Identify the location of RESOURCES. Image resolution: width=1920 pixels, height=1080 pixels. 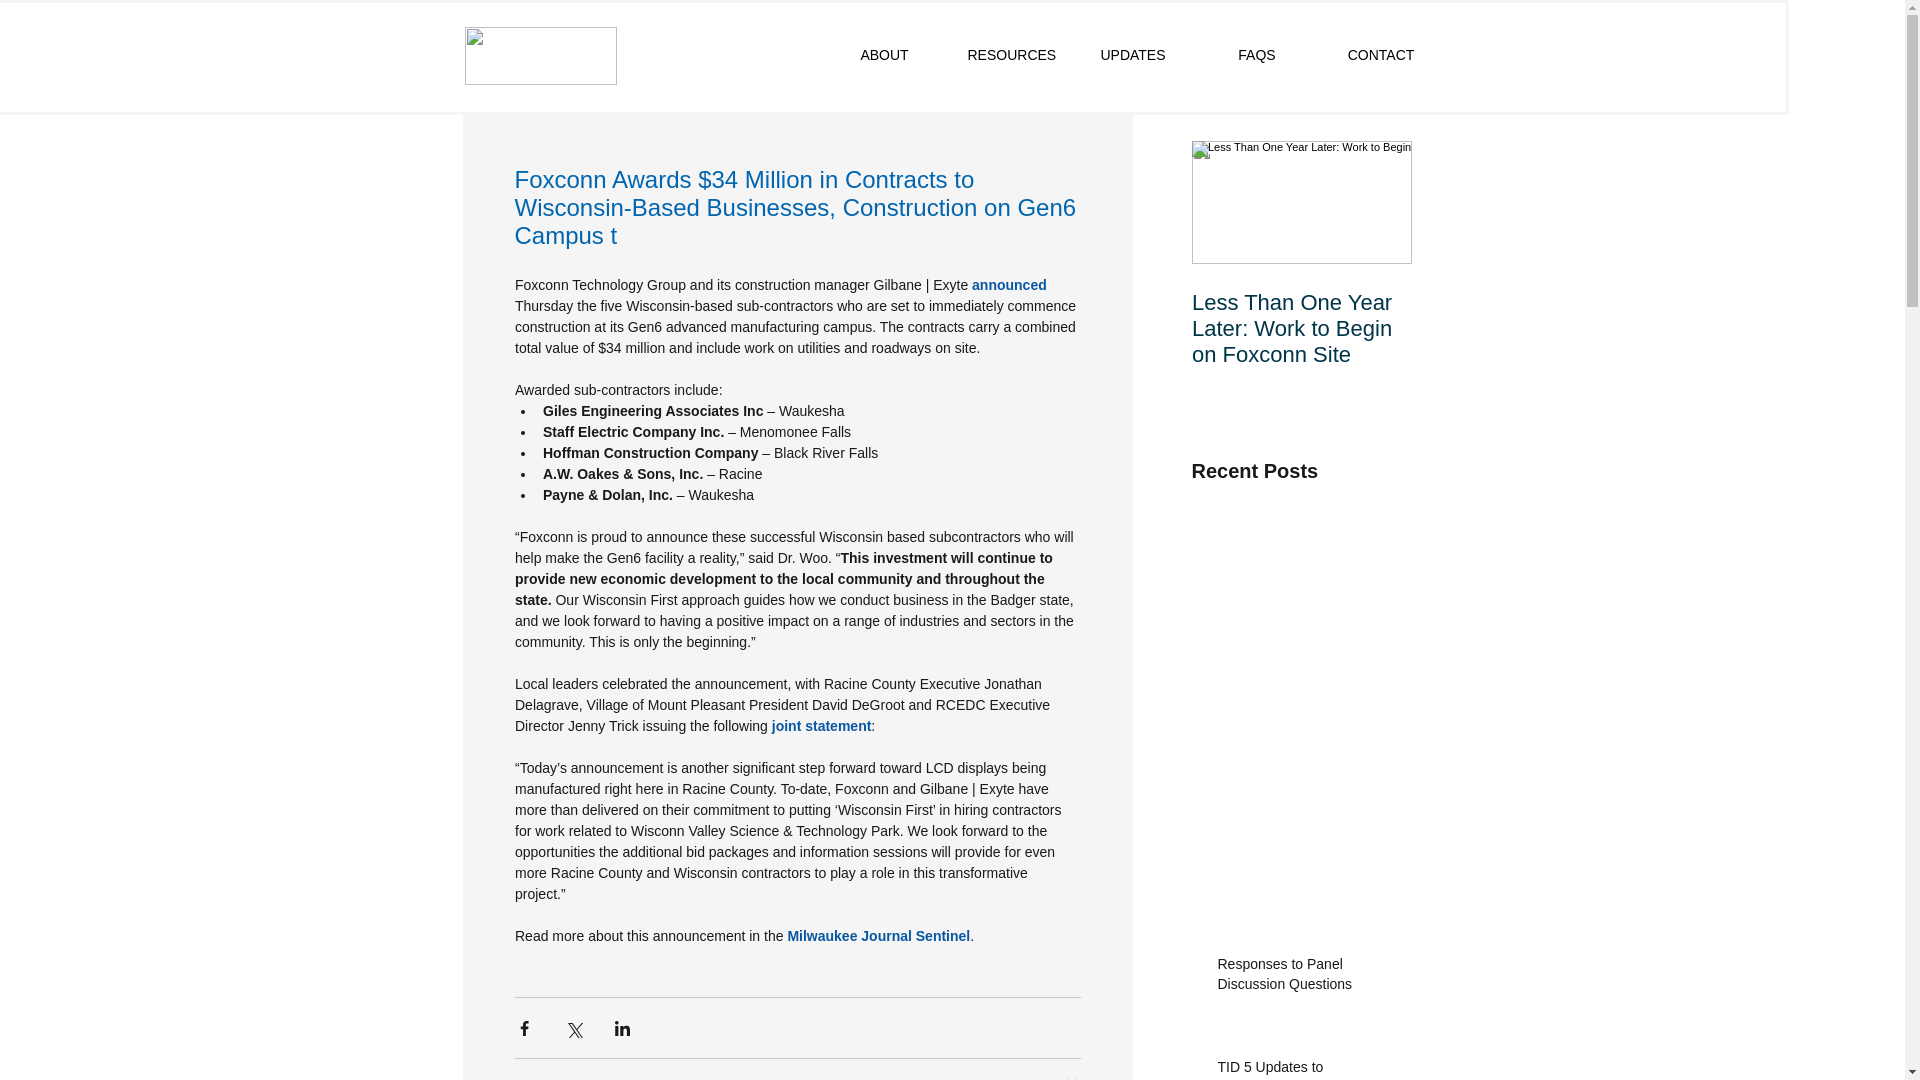
(1008, 56).